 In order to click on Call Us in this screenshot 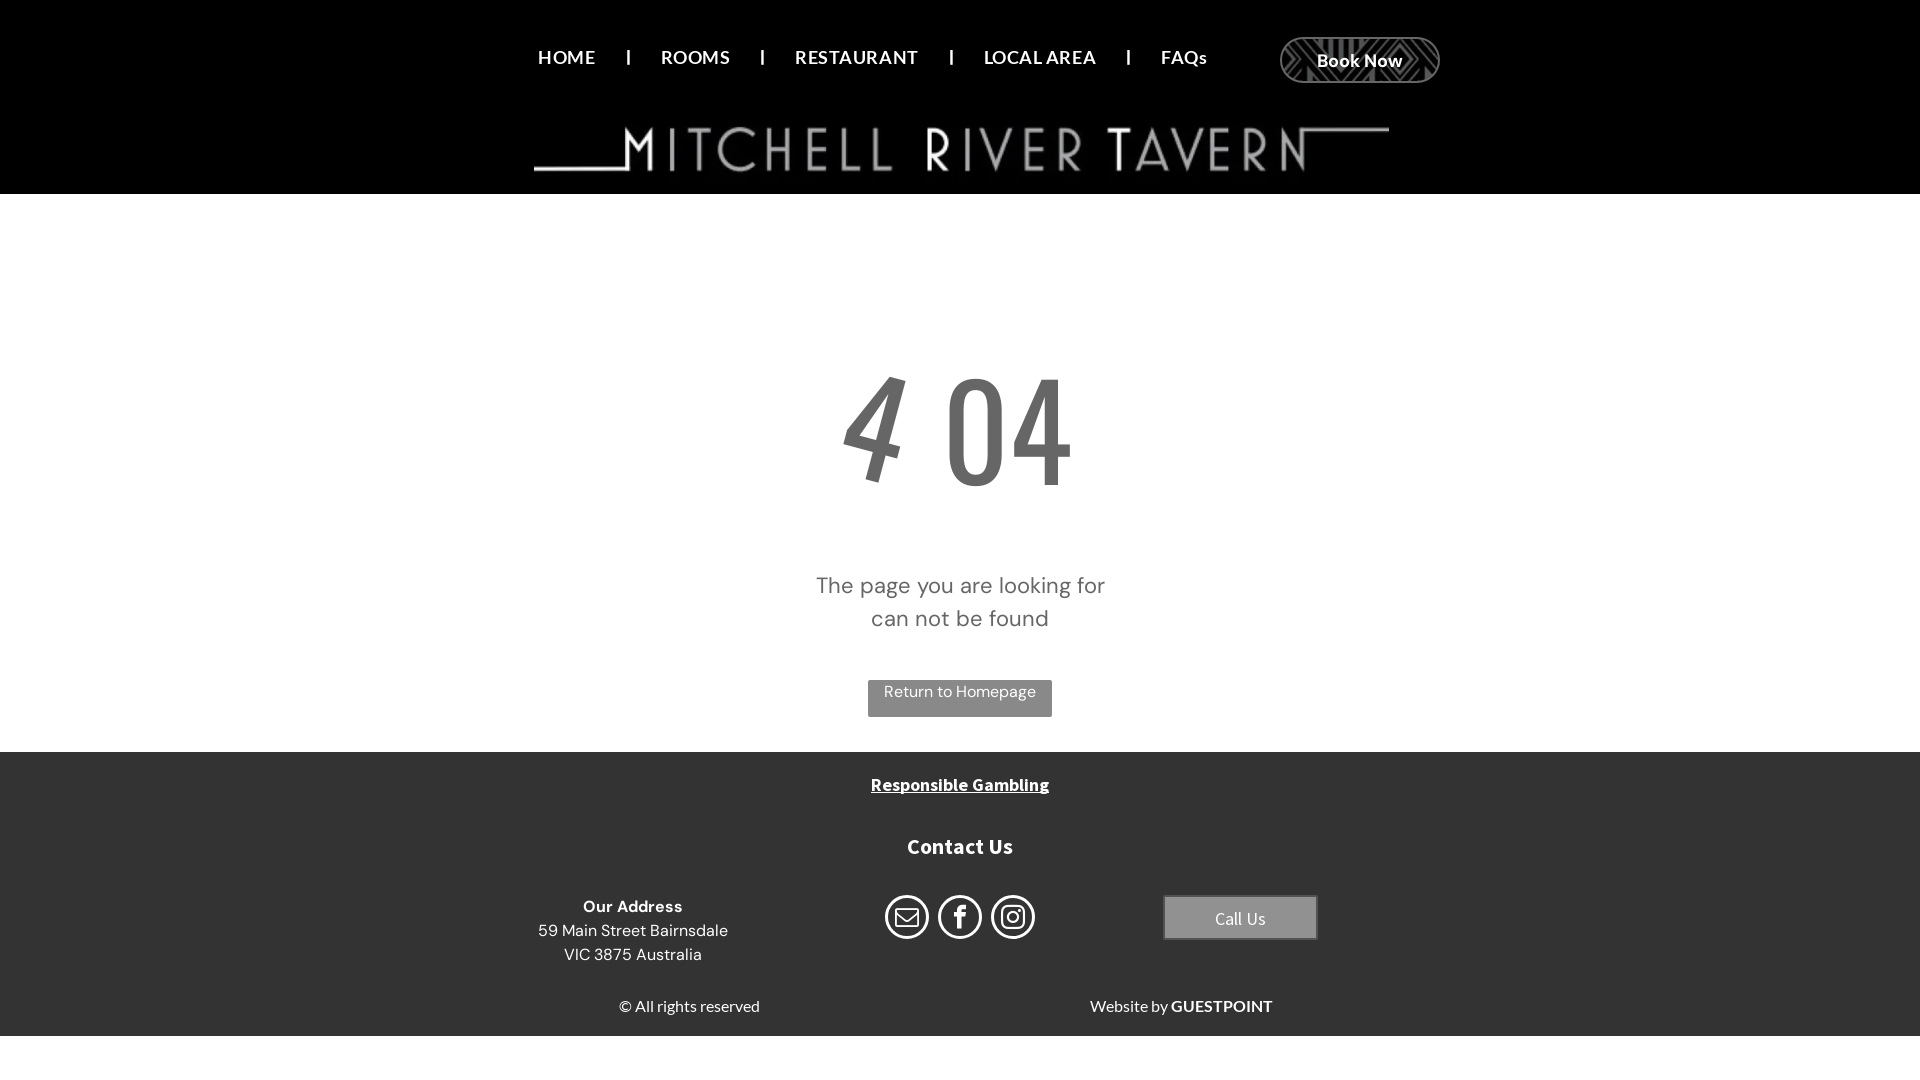, I will do `click(1240, 918)`.